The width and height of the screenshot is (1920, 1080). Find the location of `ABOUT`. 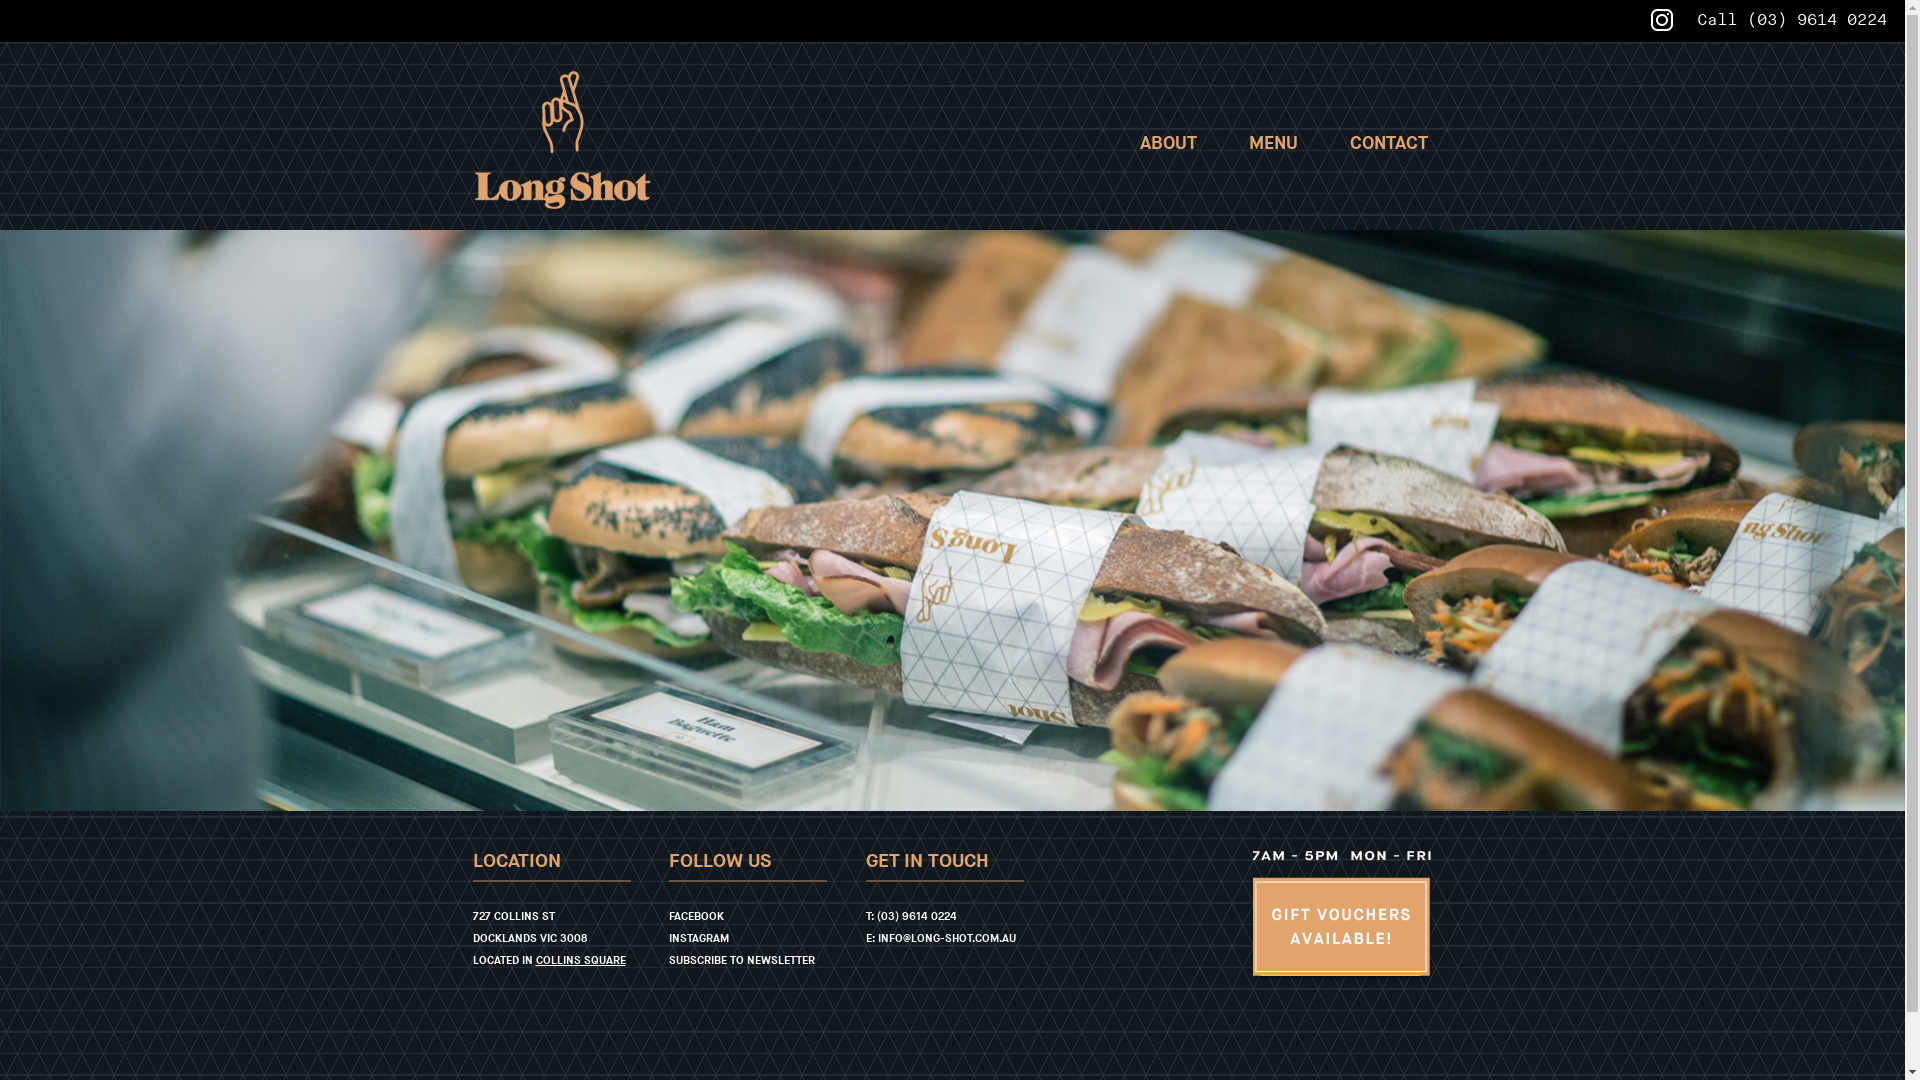

ABOUT is located at coordinates (1168, 144).